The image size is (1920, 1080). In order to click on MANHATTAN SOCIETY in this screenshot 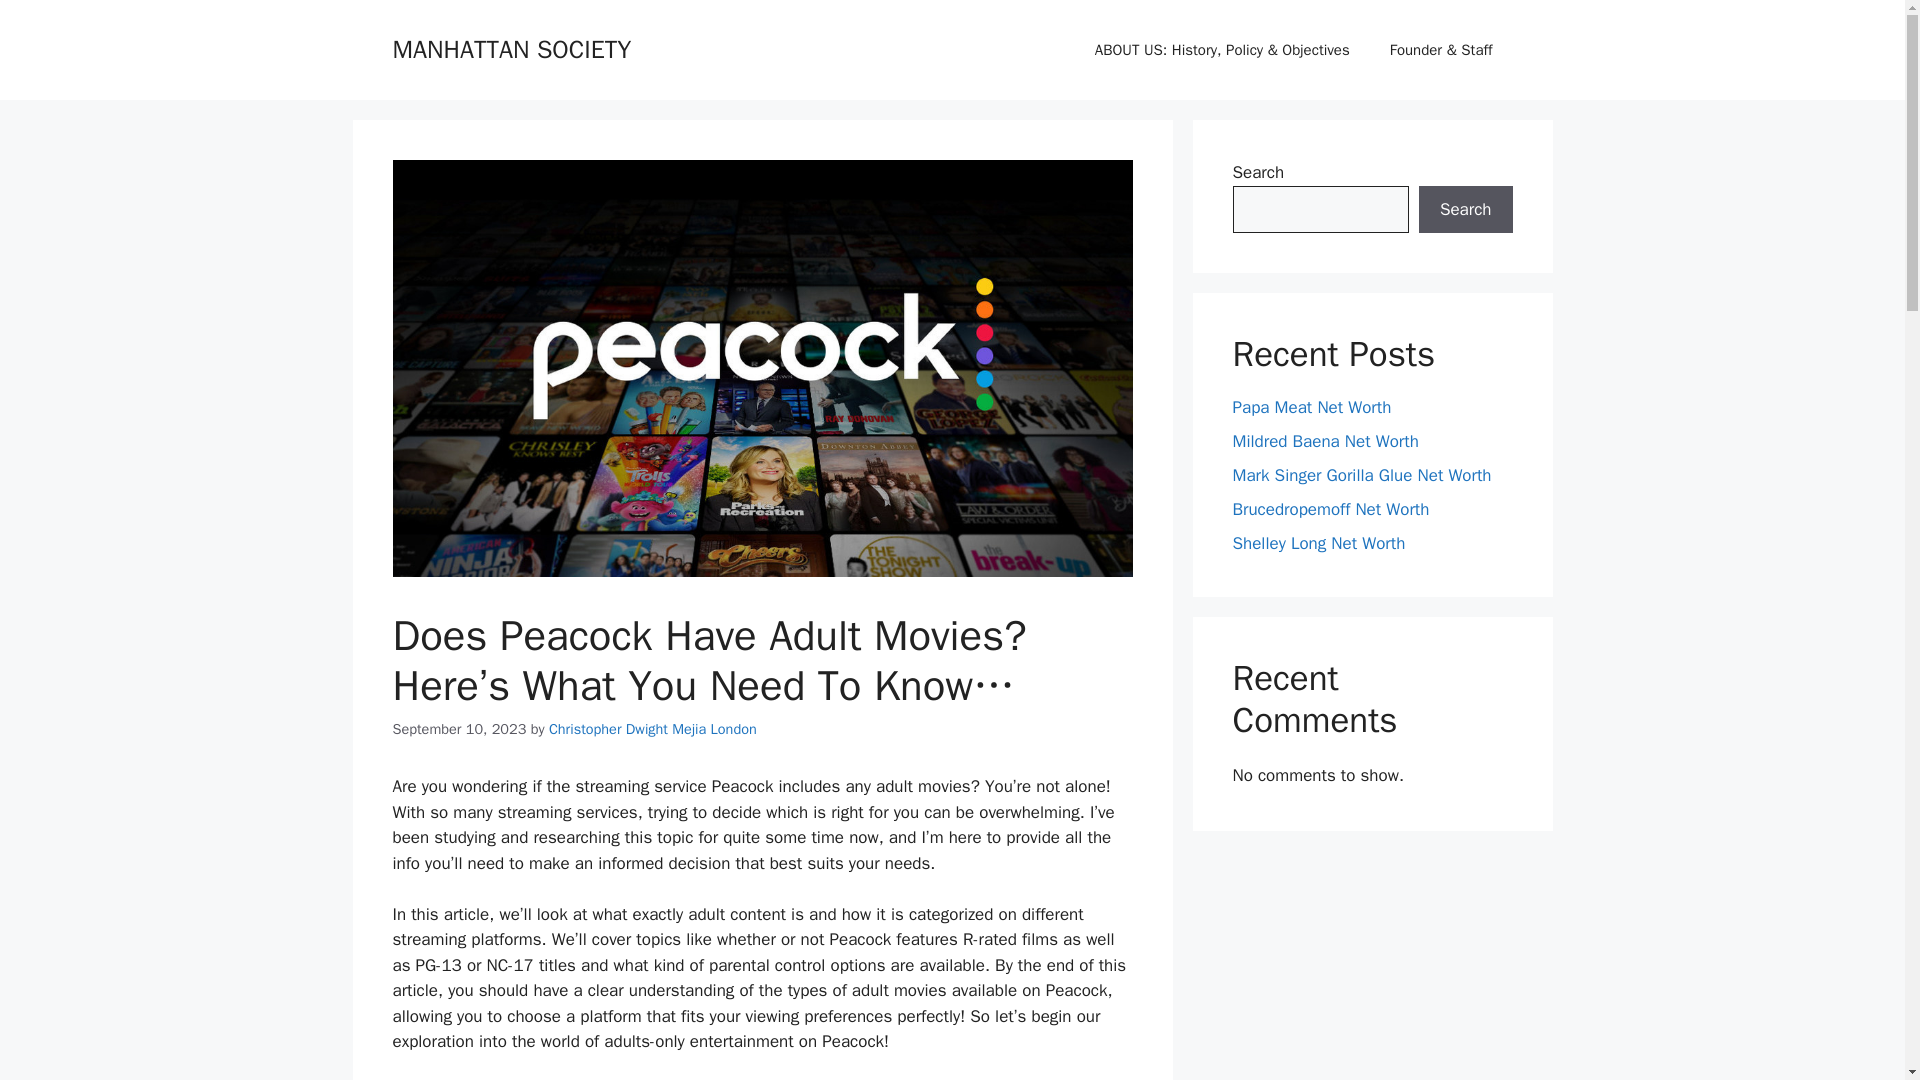, I will do `click(511, 48)`.